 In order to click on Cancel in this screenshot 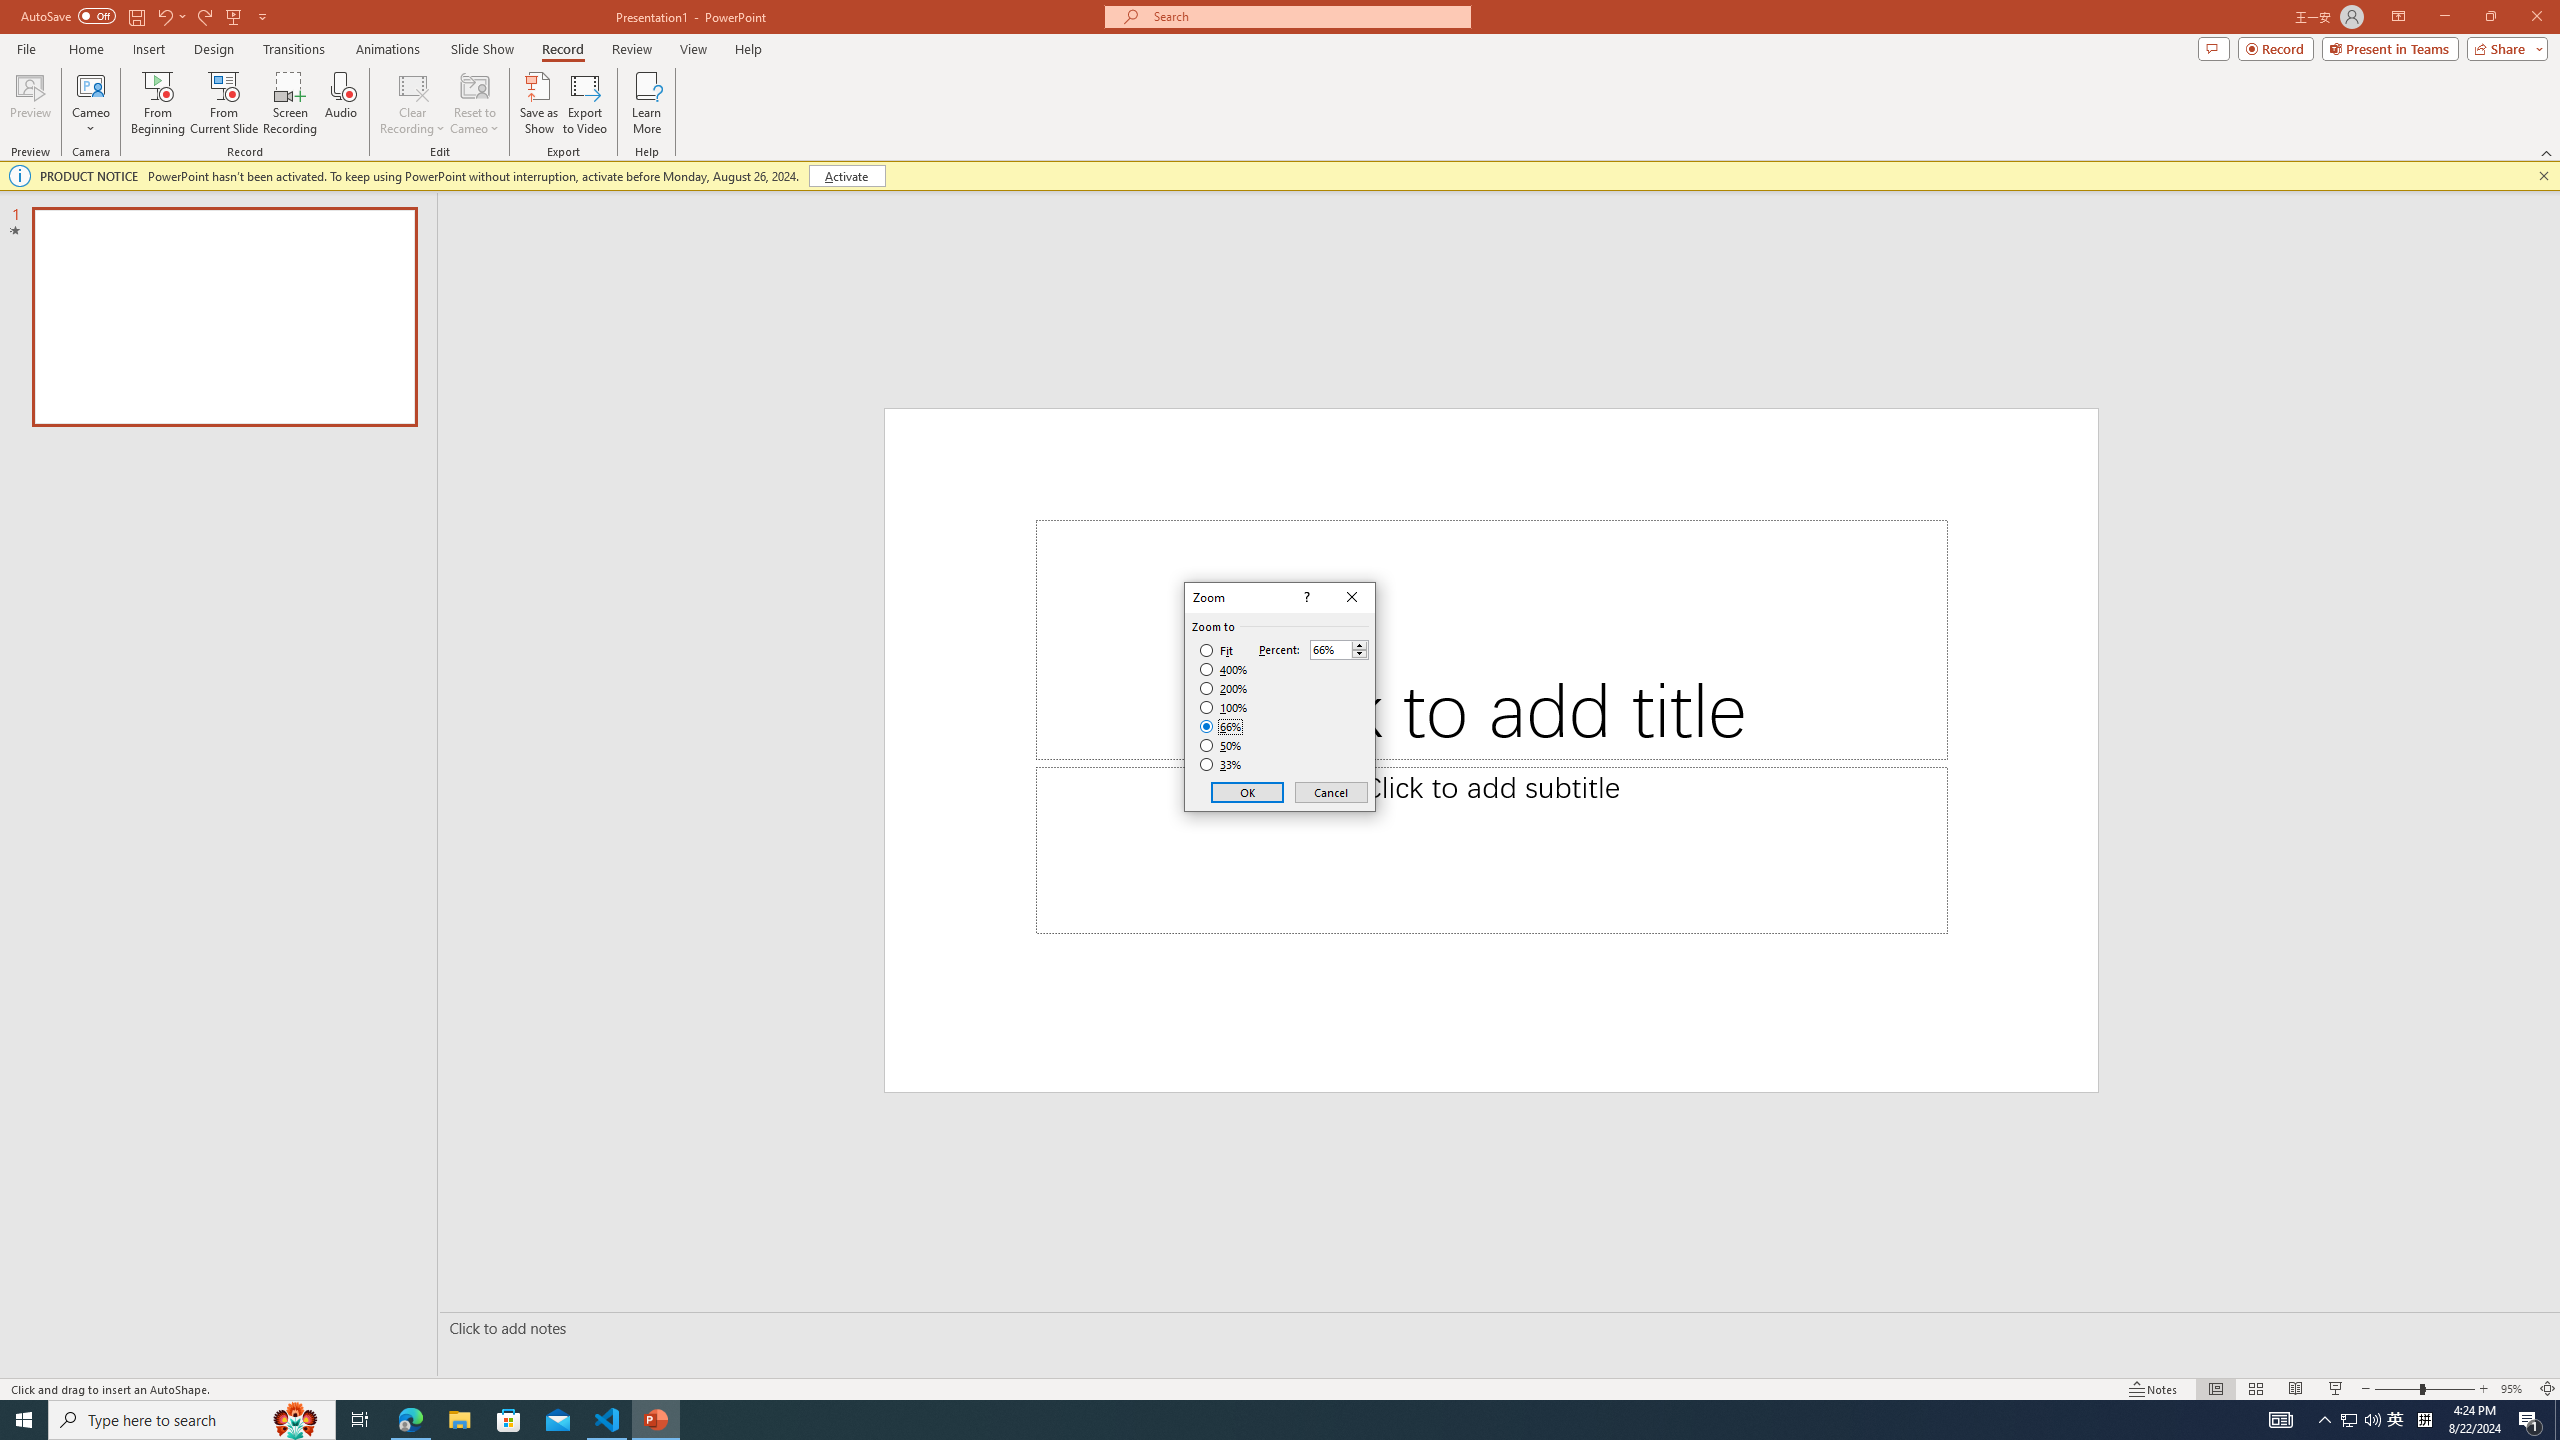, I will do `click(1330, 792)`.